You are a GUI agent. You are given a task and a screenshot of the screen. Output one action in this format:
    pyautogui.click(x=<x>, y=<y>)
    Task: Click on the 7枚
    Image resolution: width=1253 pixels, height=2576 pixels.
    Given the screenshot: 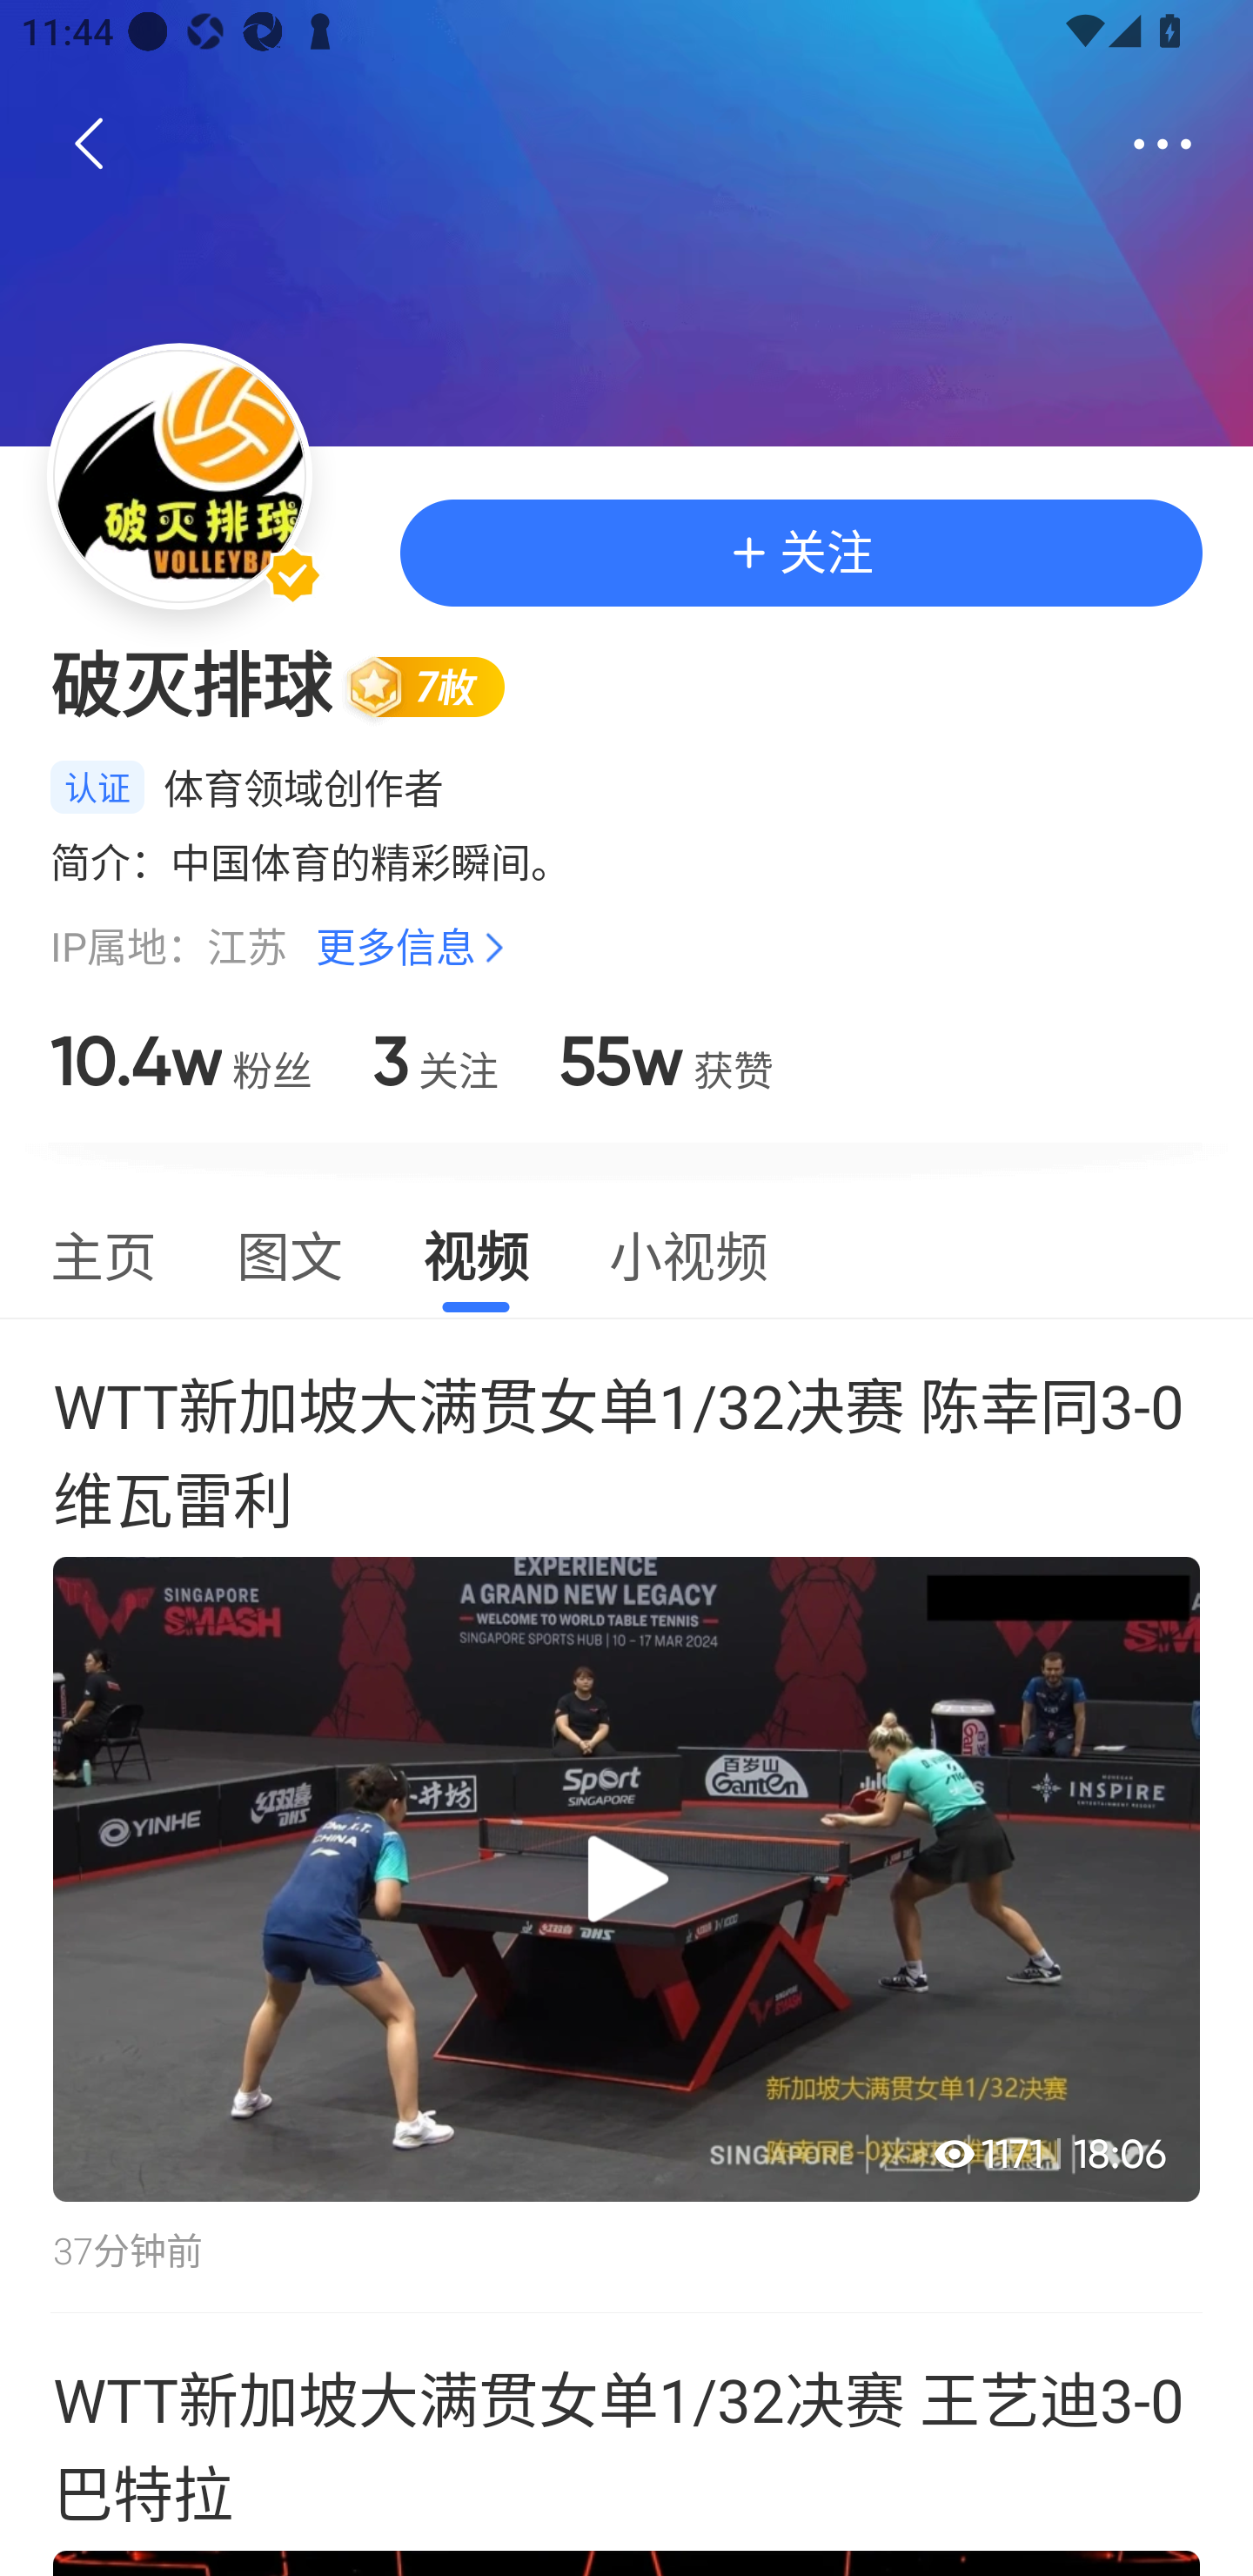 What is the action you would take?
    pyautogui.click(x=439, y=686)
    